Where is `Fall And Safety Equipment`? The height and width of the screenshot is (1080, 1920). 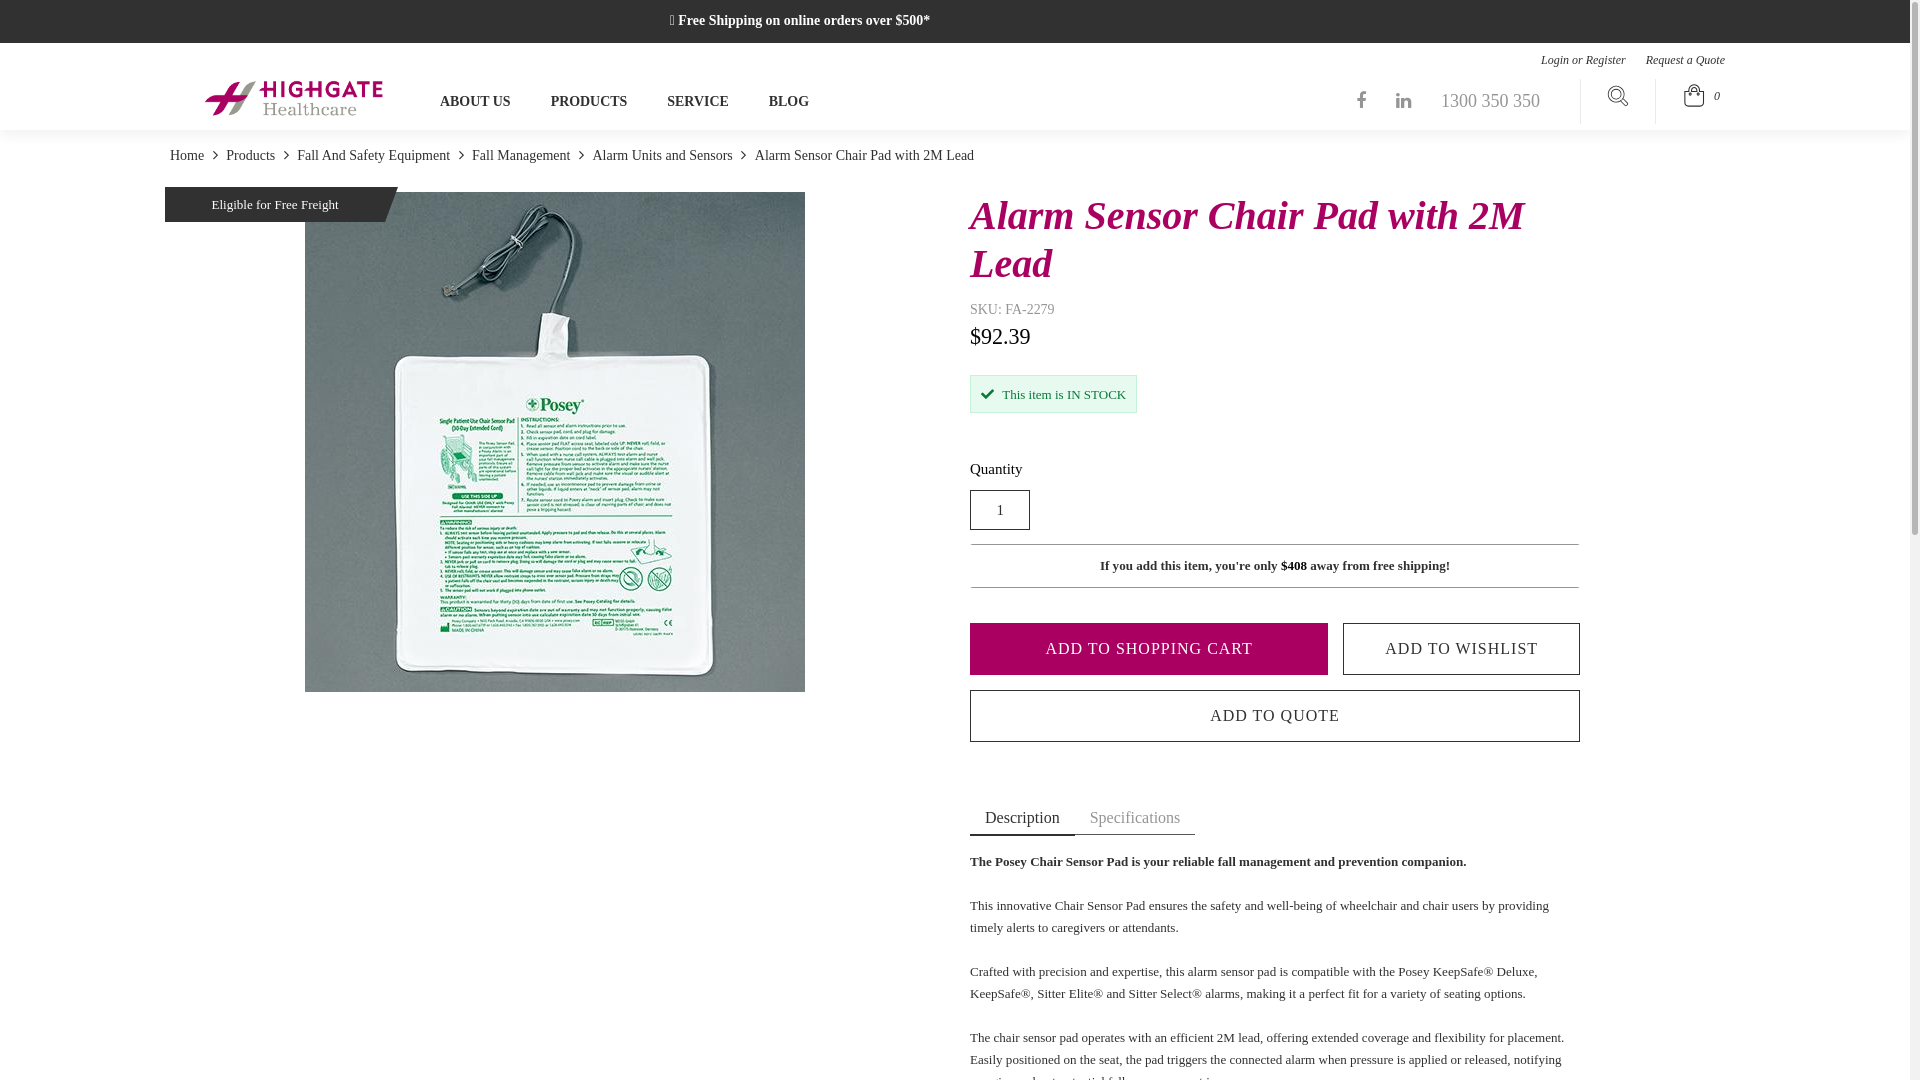
Fall And Safety Equipment is located at coordinates (374, 156).